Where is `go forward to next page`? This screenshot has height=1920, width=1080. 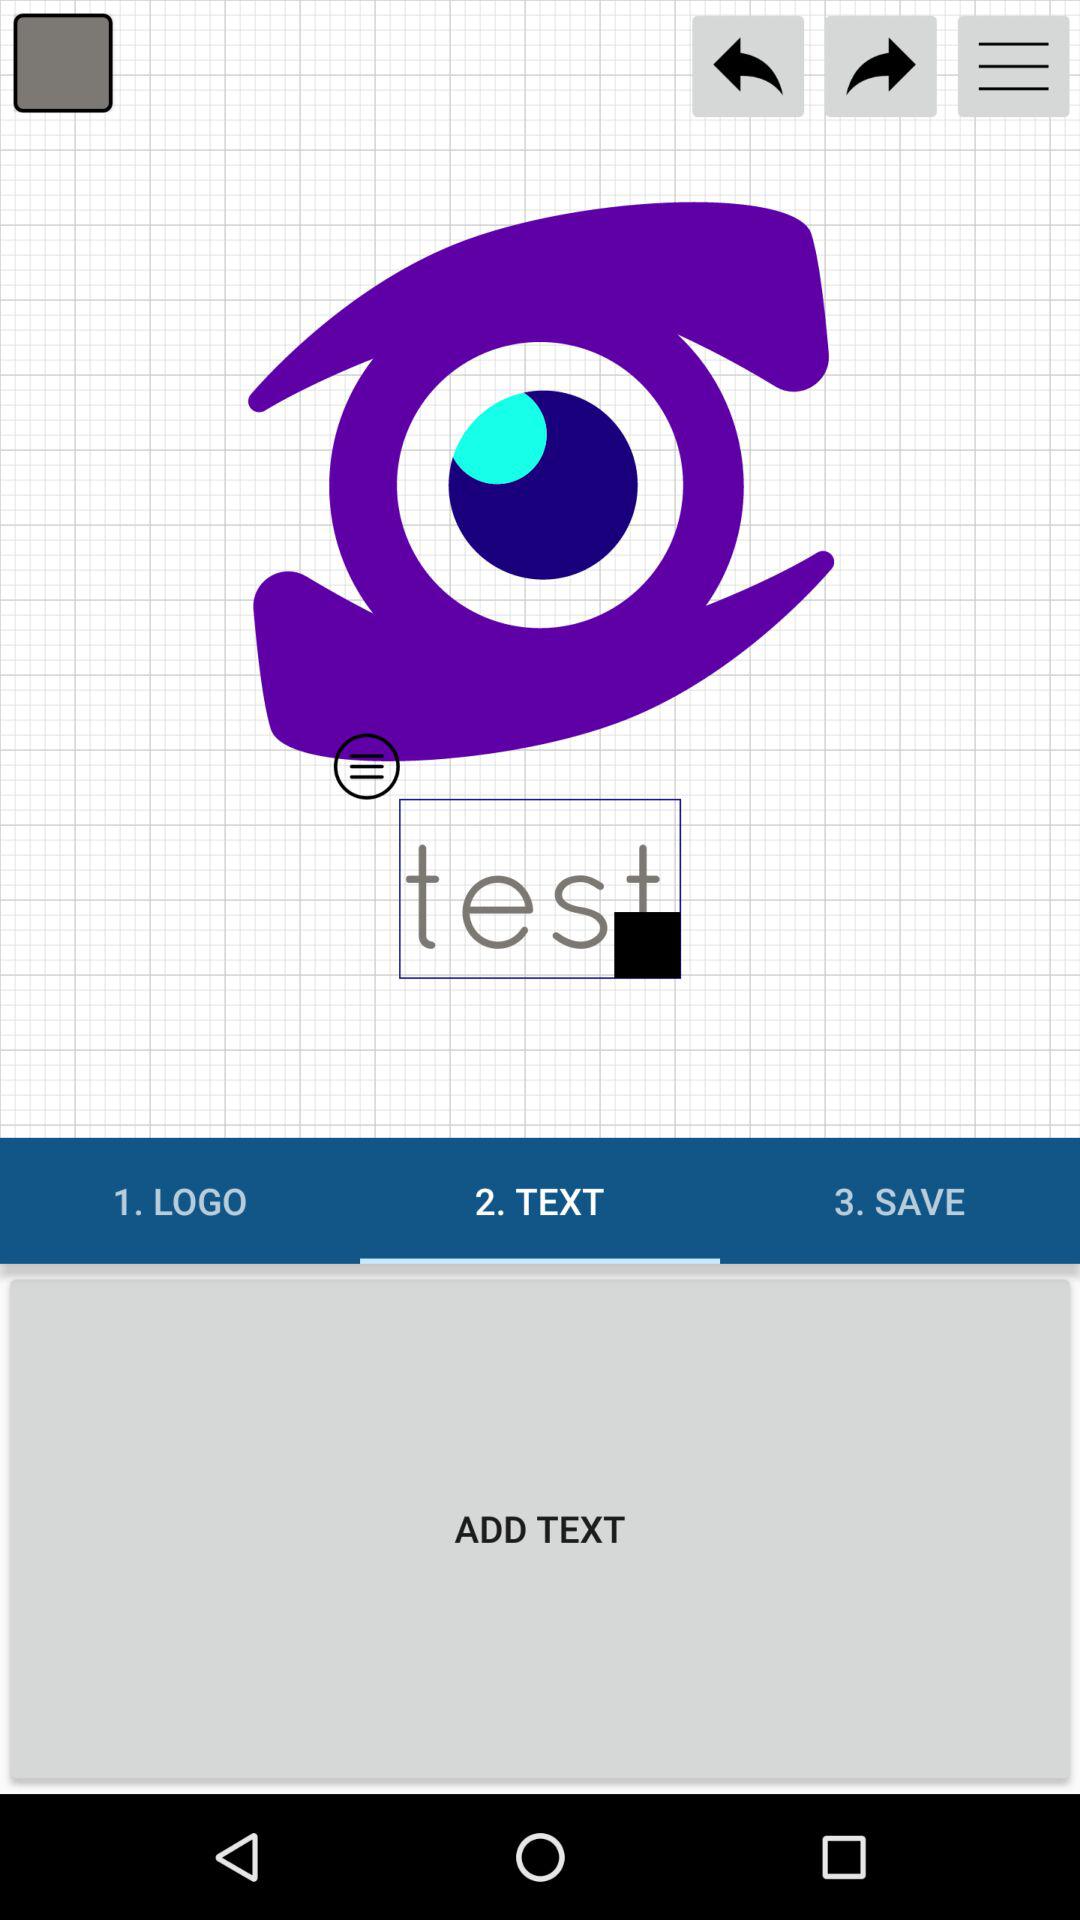
go forward to next page is located at coordinates (880, 66).